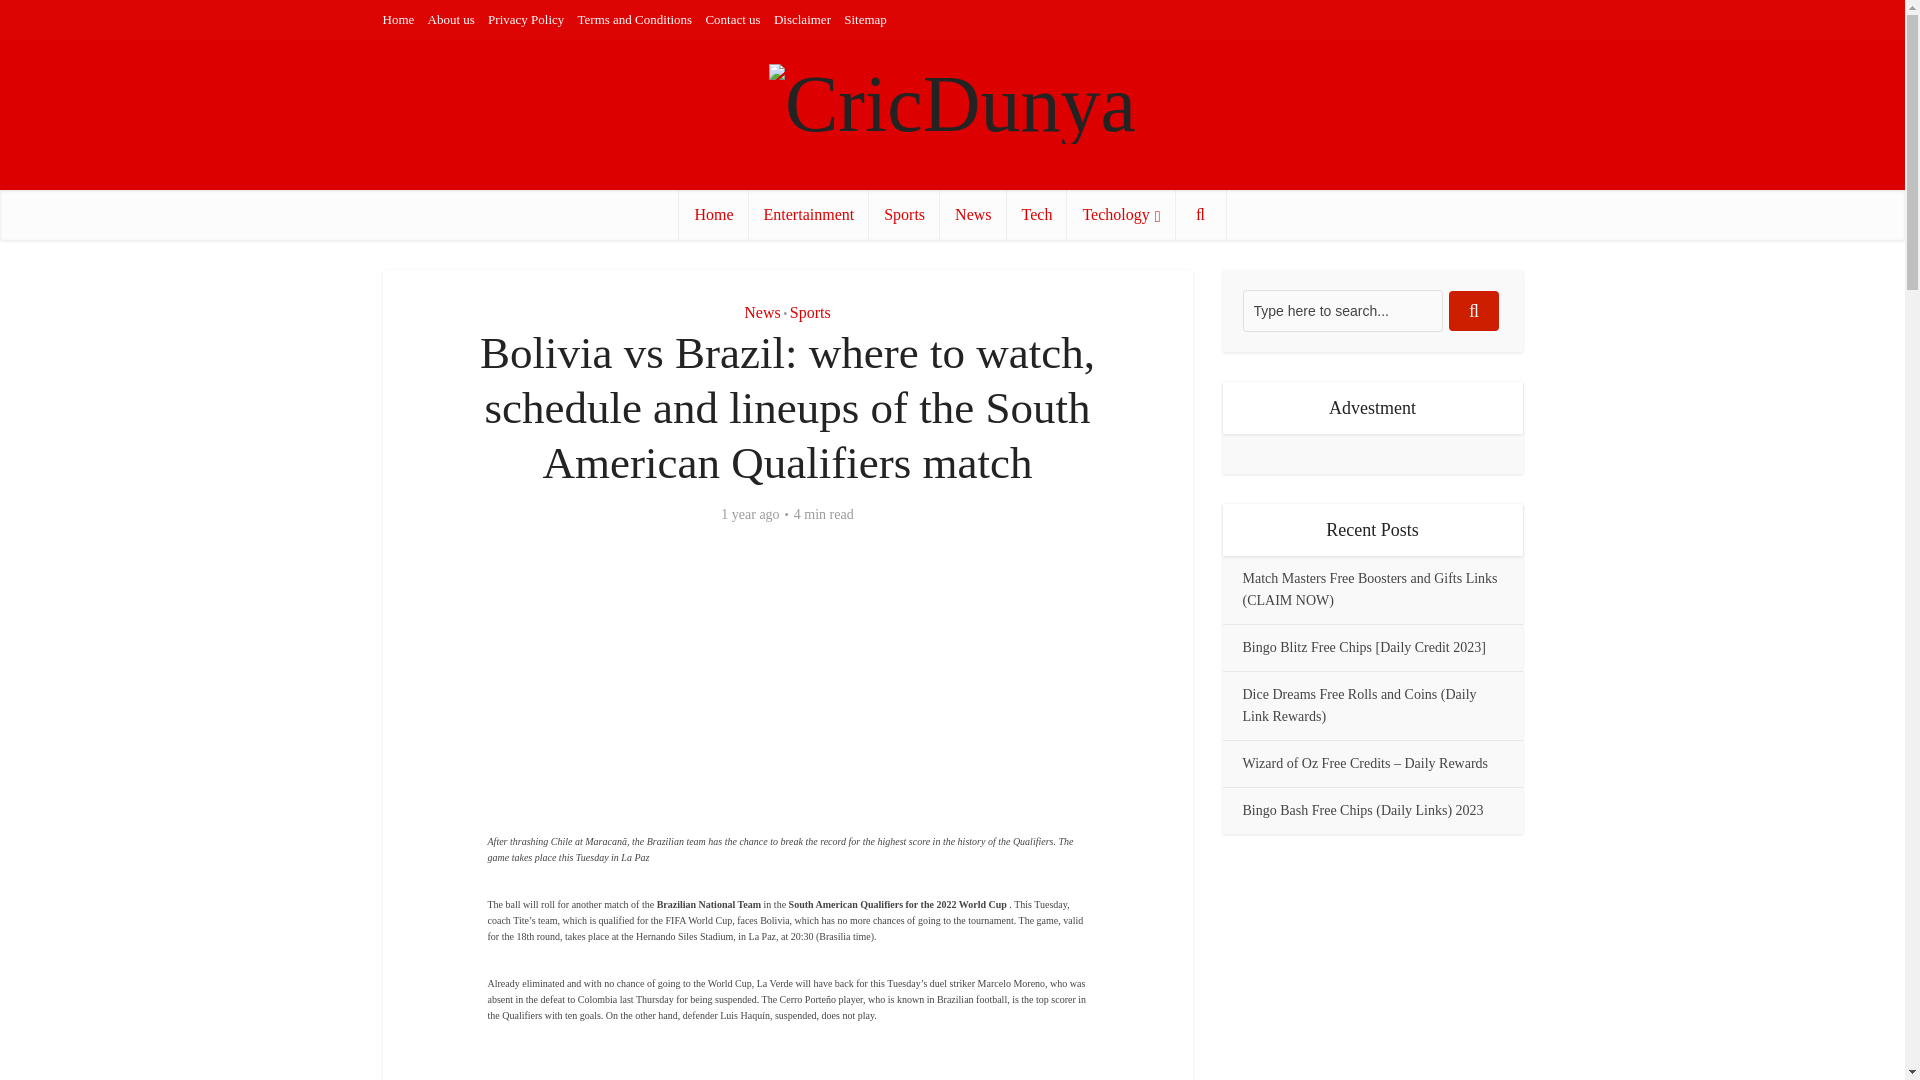 This screenshot has height=1080, width=1920. I want to click on Sitemap, so click(866, 19).